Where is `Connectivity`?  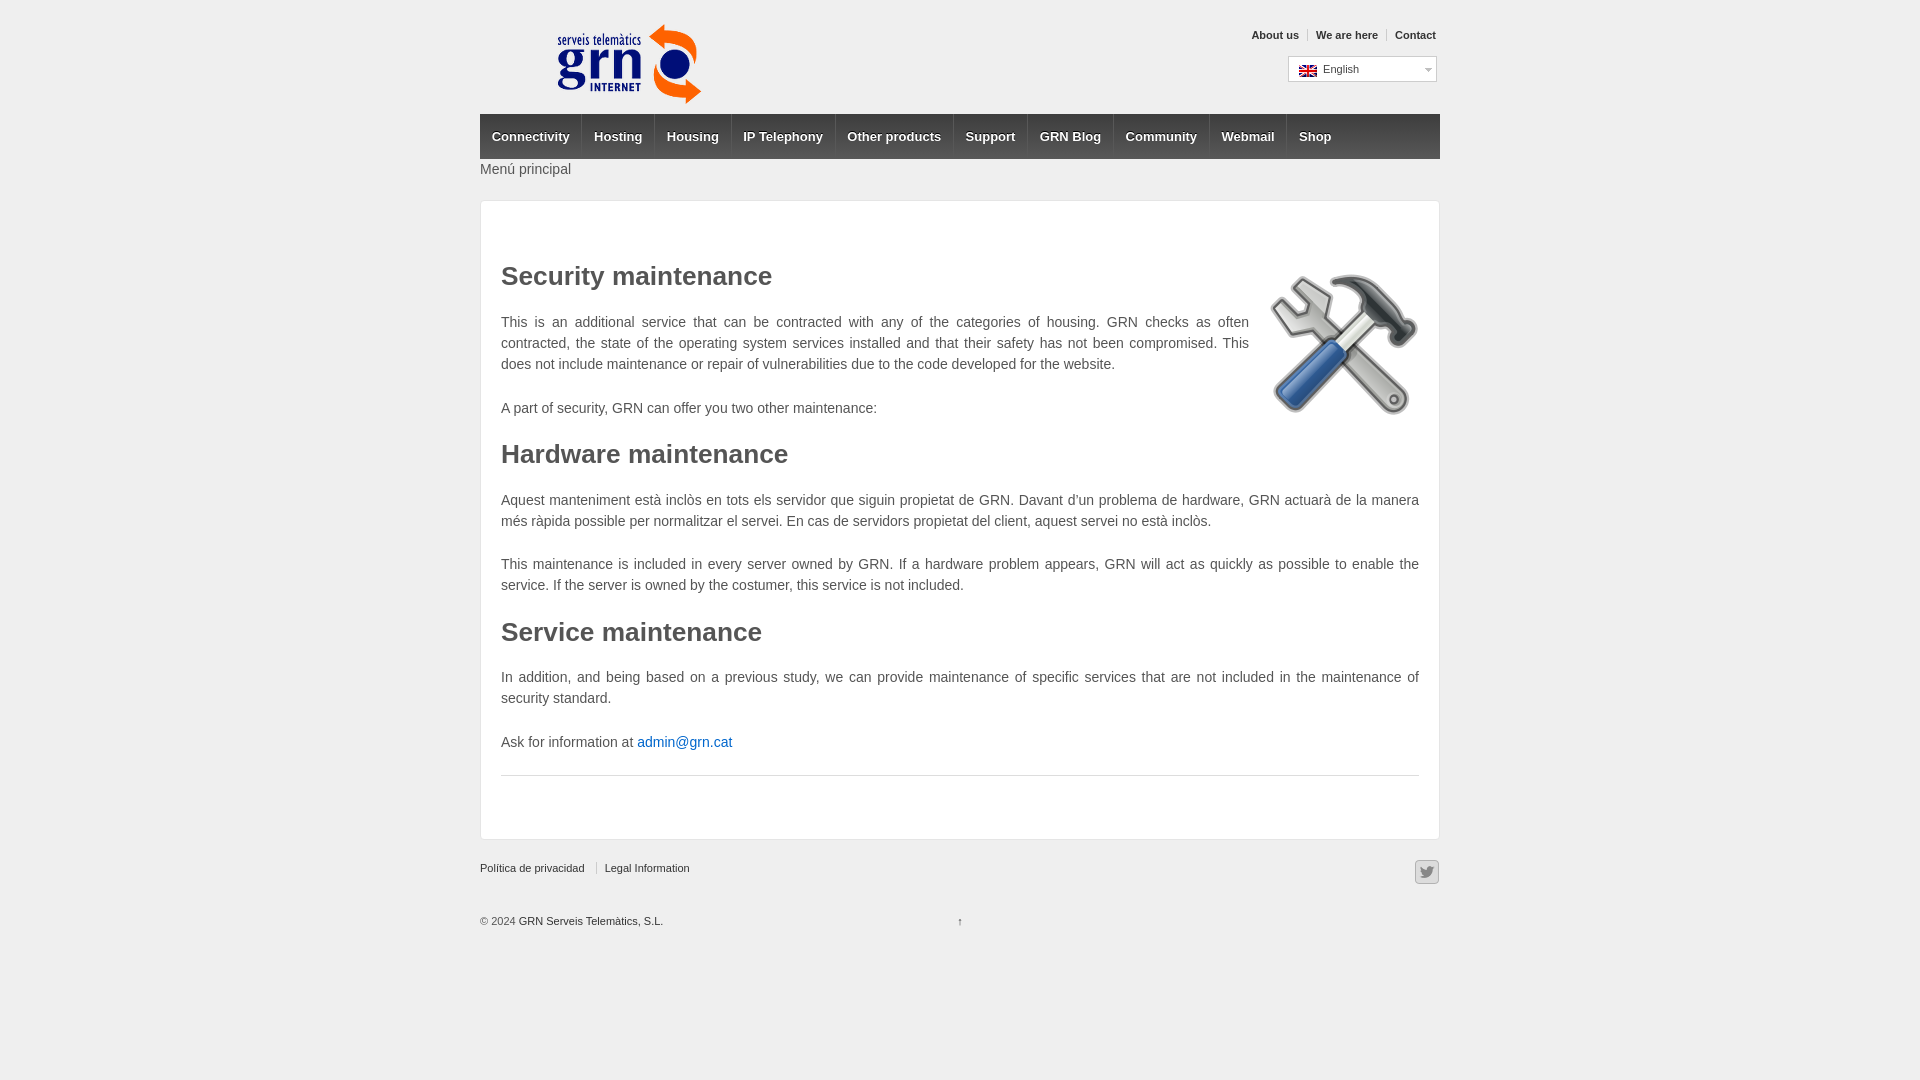
Connectivity is located at coordinates (530, 136).